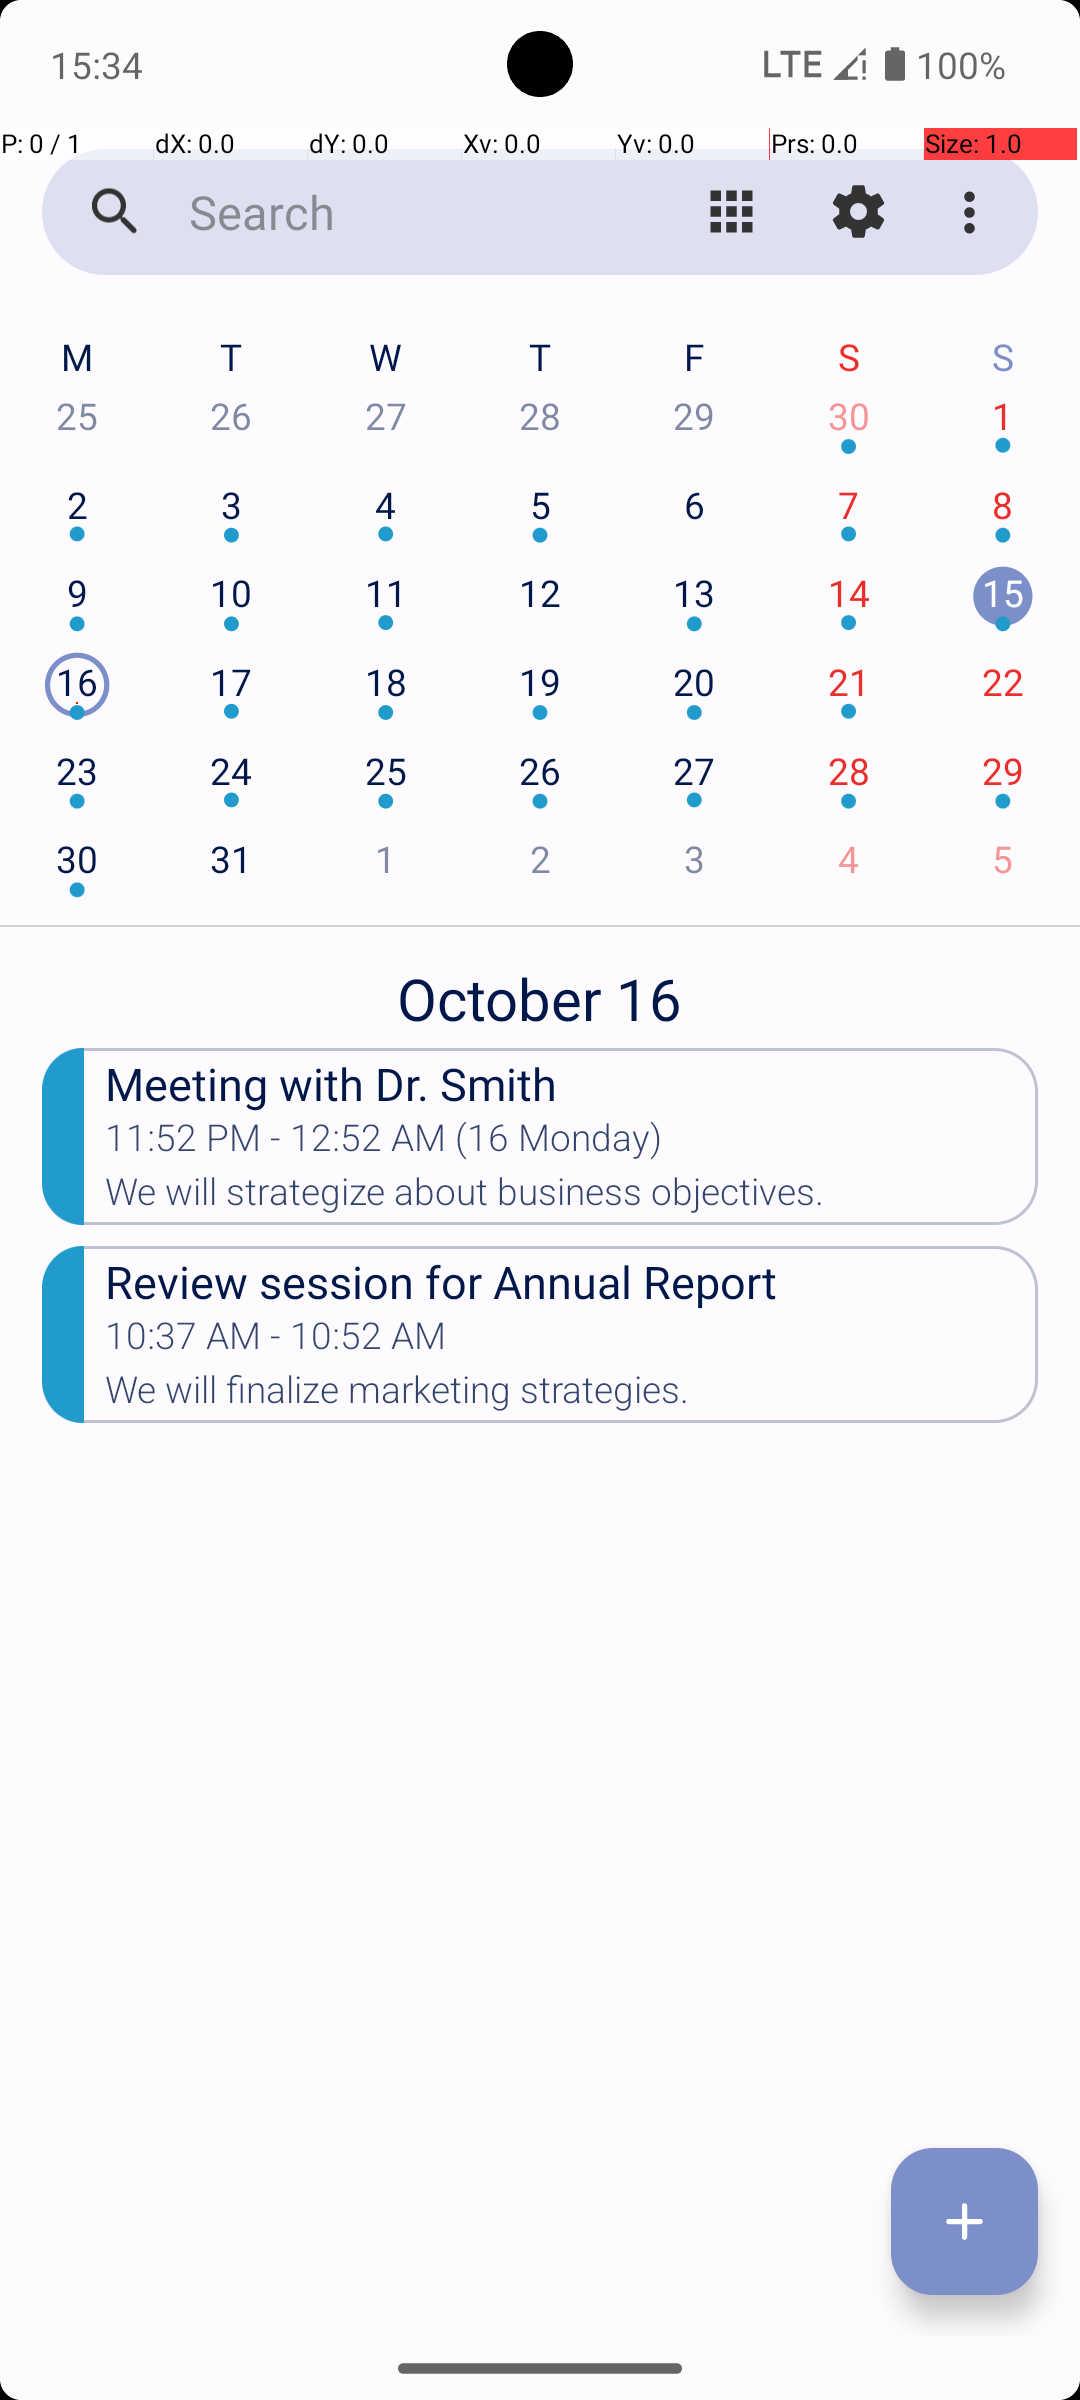  What do you see at coordinates (540, 988) in the screenshot?
I see `October 16` at bounding box center [540, 988].